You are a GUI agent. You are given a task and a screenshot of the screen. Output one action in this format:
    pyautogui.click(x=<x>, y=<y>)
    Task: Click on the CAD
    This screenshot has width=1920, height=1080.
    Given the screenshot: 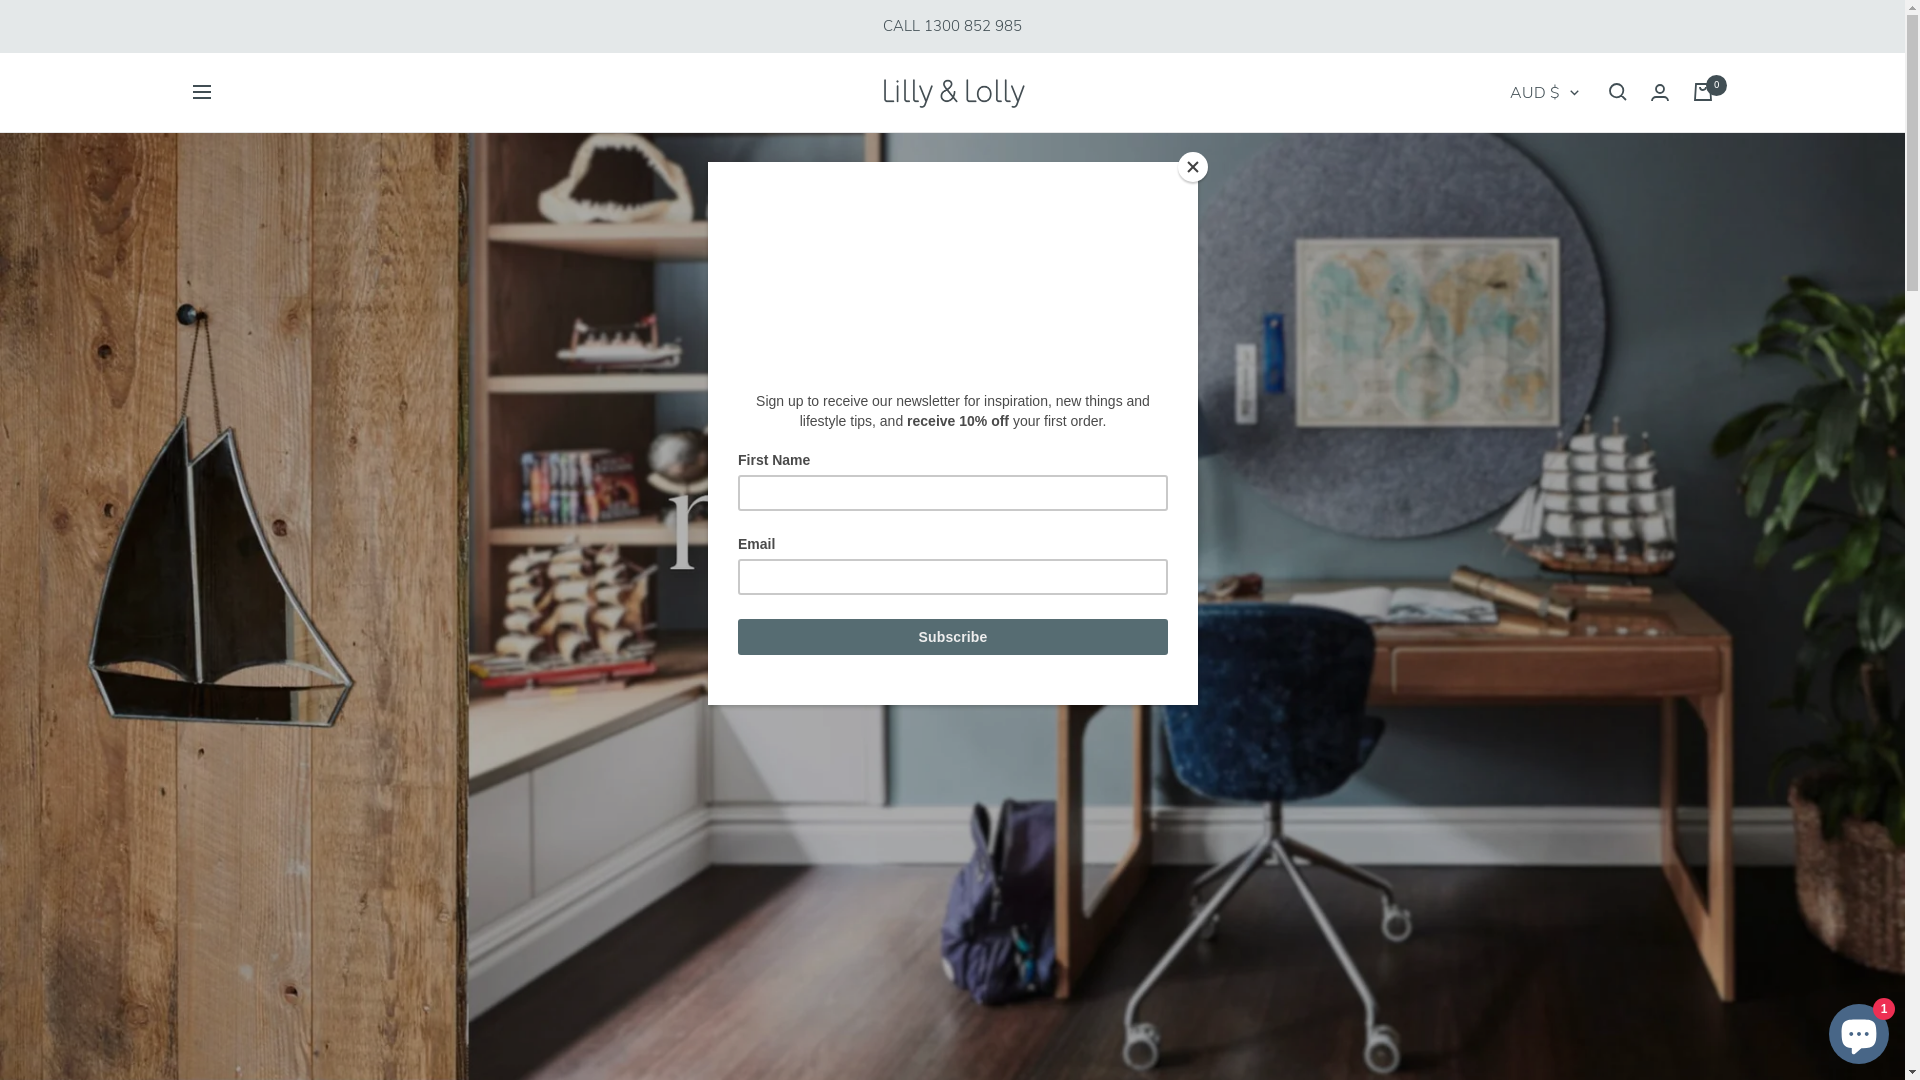 What is the action you would take?
    pyautogui.click(x=1523, y=820)
    